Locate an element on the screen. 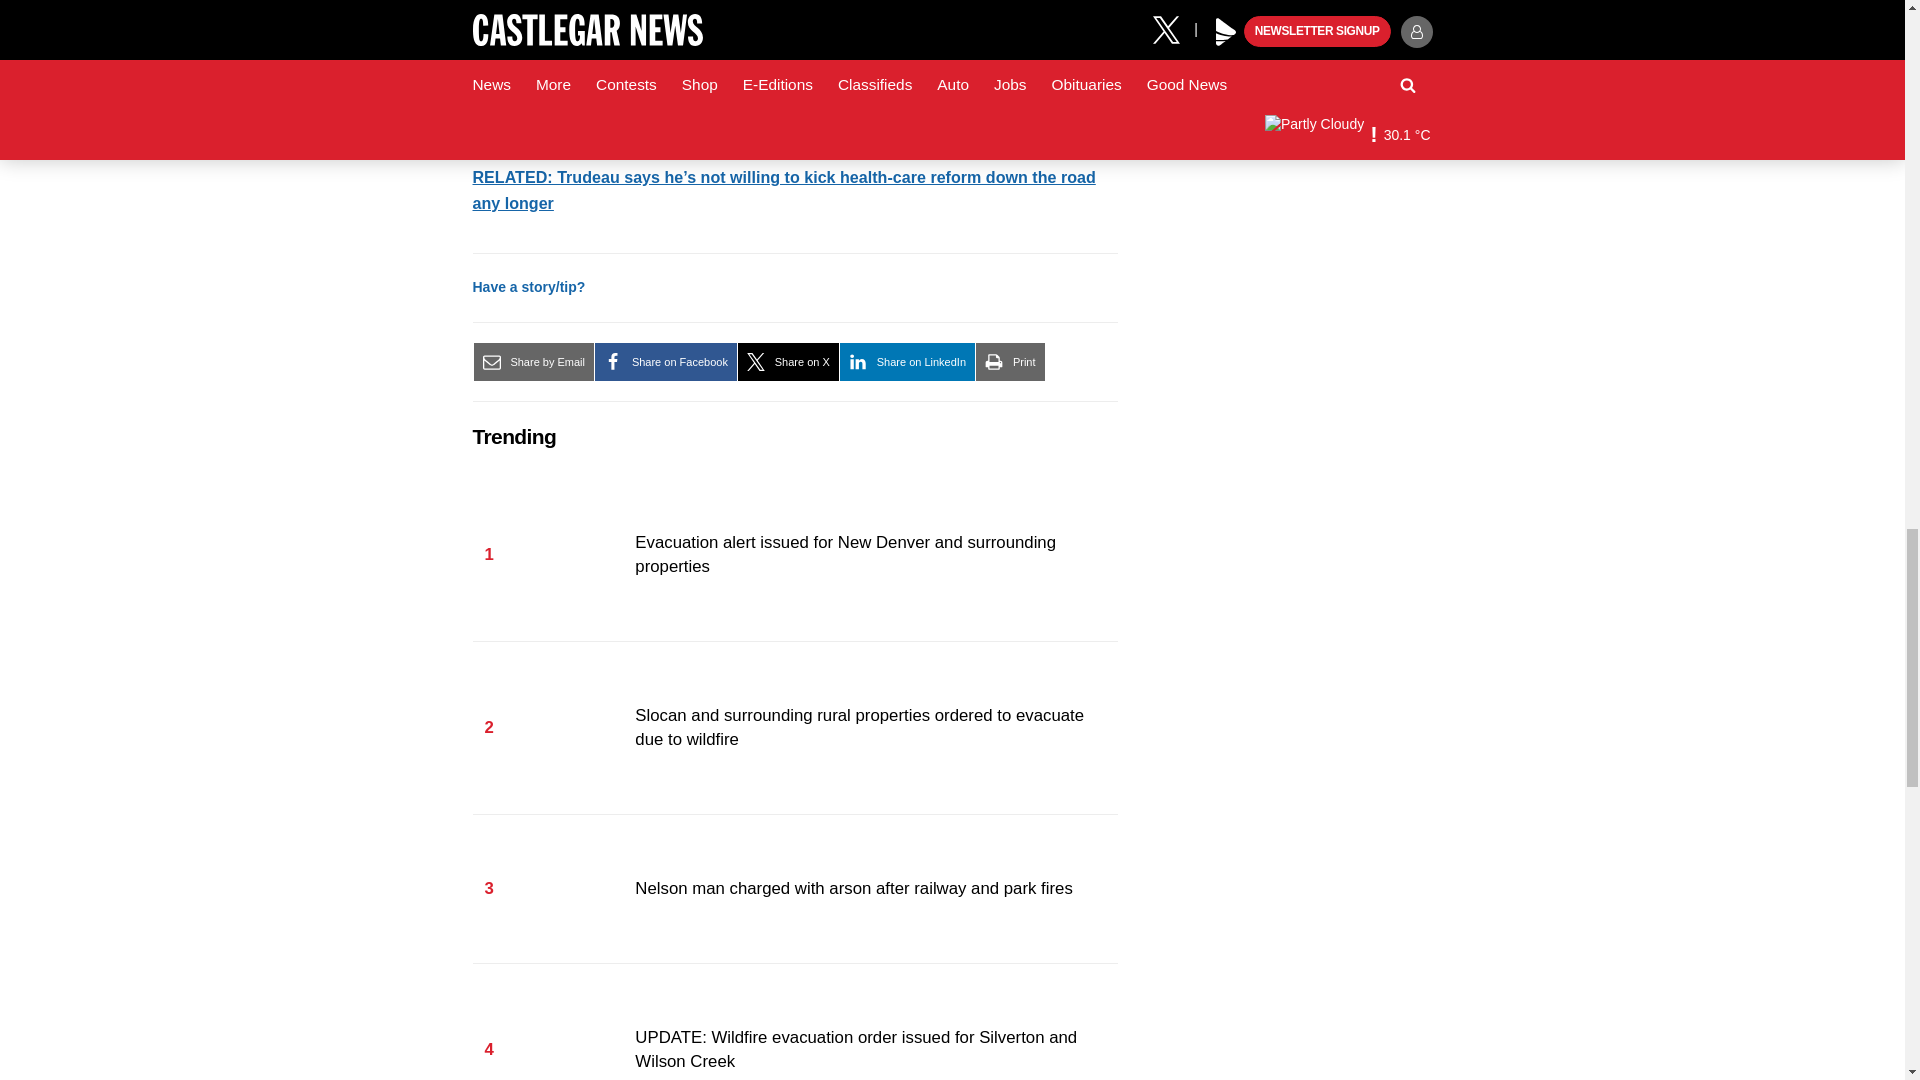 Image resolution: width=1920 pixels, height=1080 pixels. related story is located at coordinates (783, 190).